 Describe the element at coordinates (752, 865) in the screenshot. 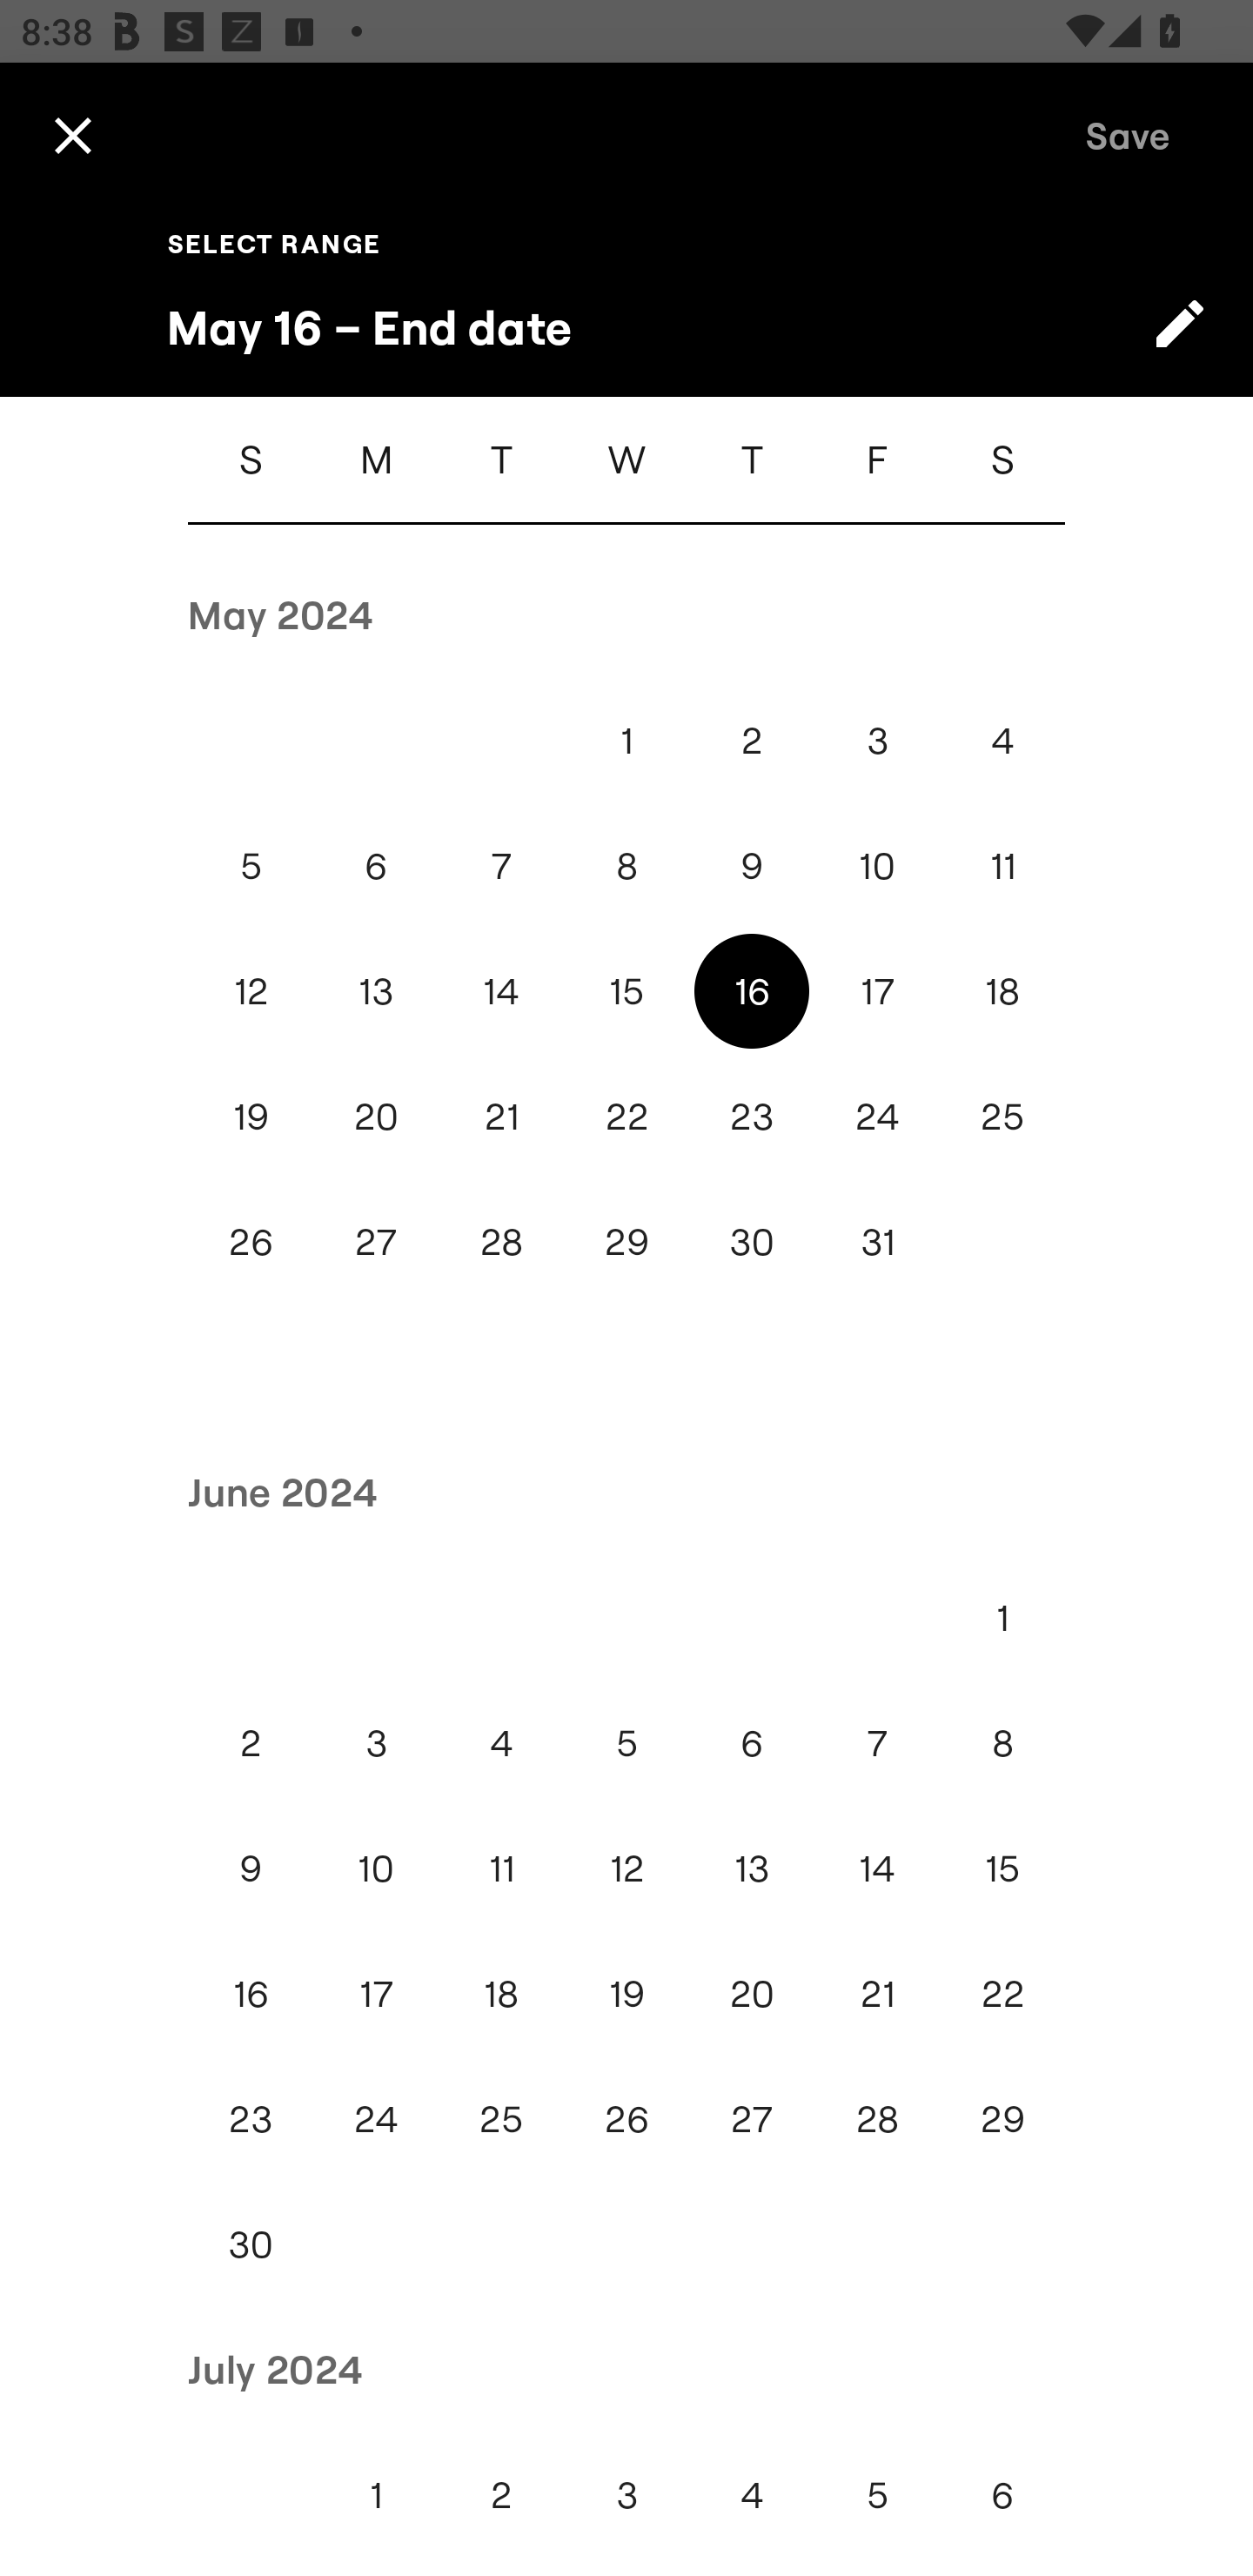

I see `9 Thu, May 9` at that location.